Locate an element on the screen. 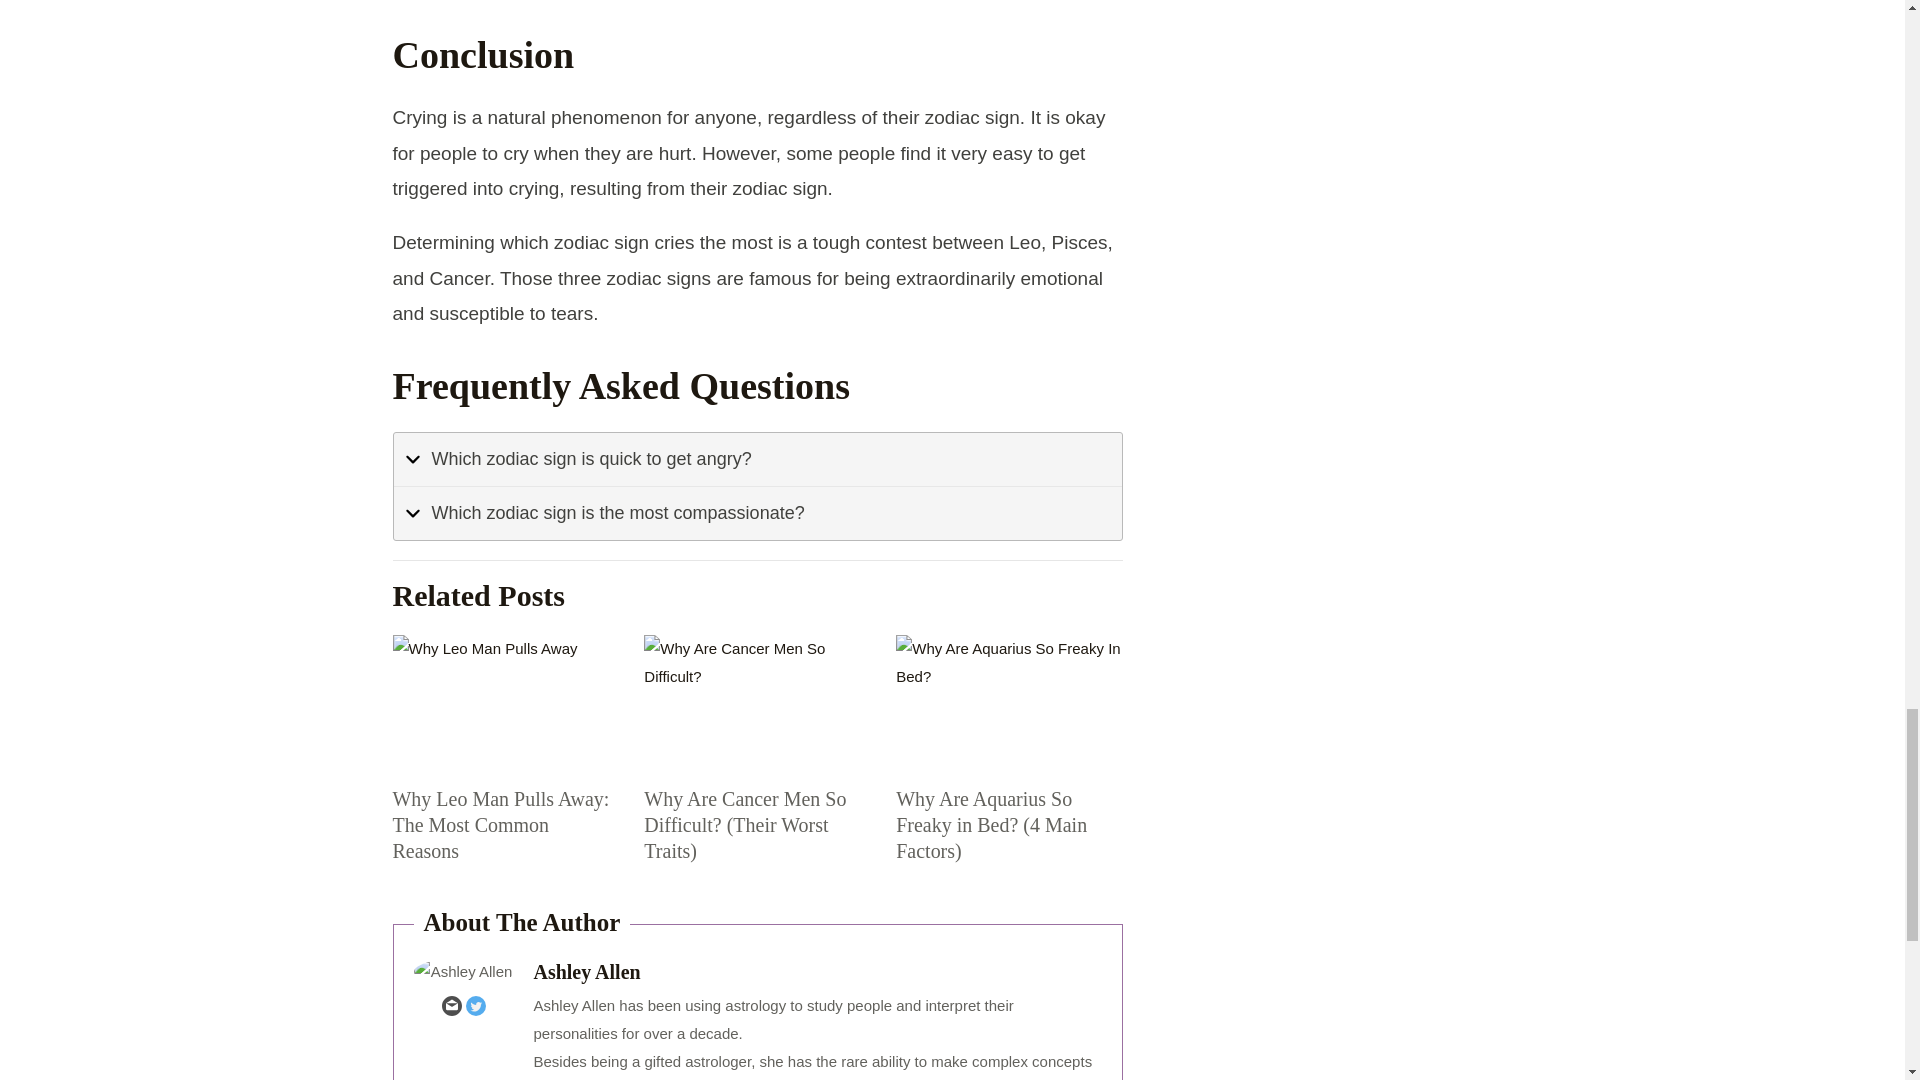 Image resolution: width=1920 pixels, height=1080 pixels. Ashley Allen is located at coordinates (818, 972).